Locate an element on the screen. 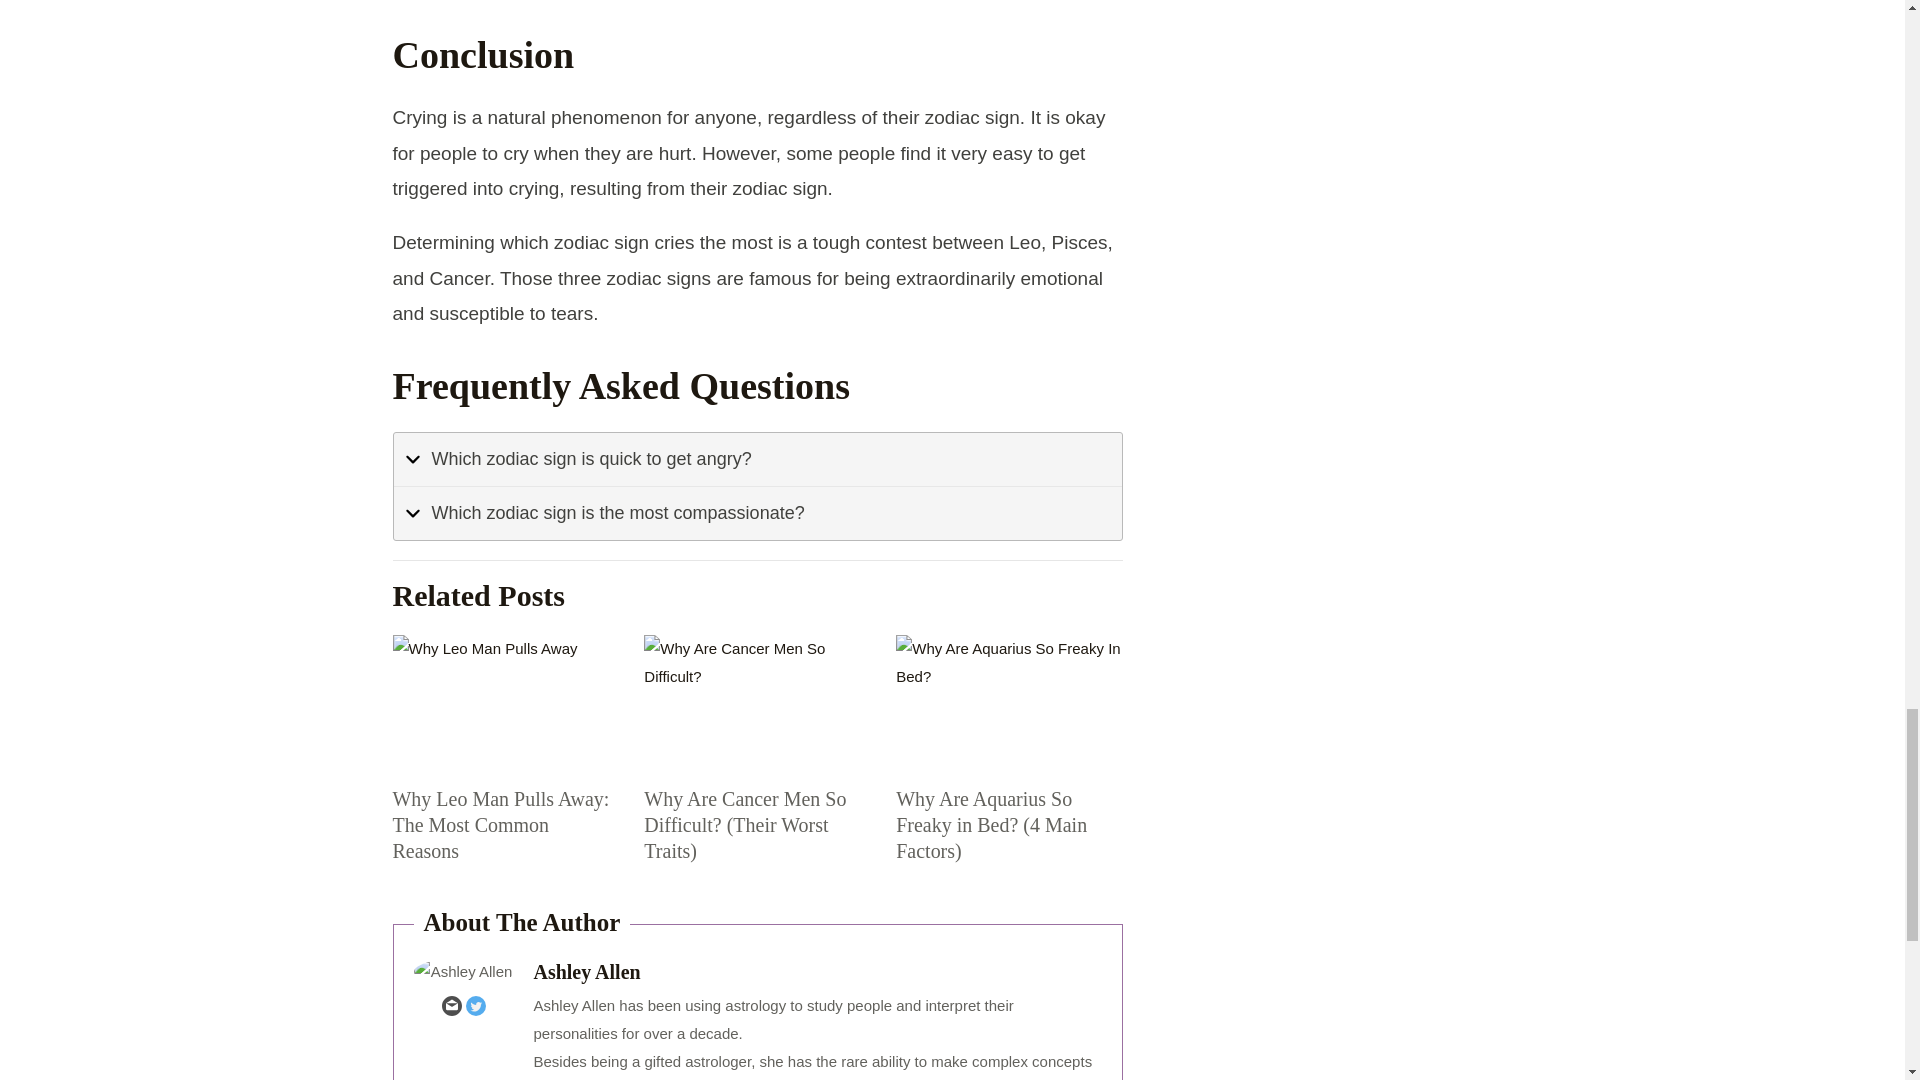 Image resolution: width=1920 pixels, height=1080 pixels. Ashley Allen is located at coordinates (818, 972).